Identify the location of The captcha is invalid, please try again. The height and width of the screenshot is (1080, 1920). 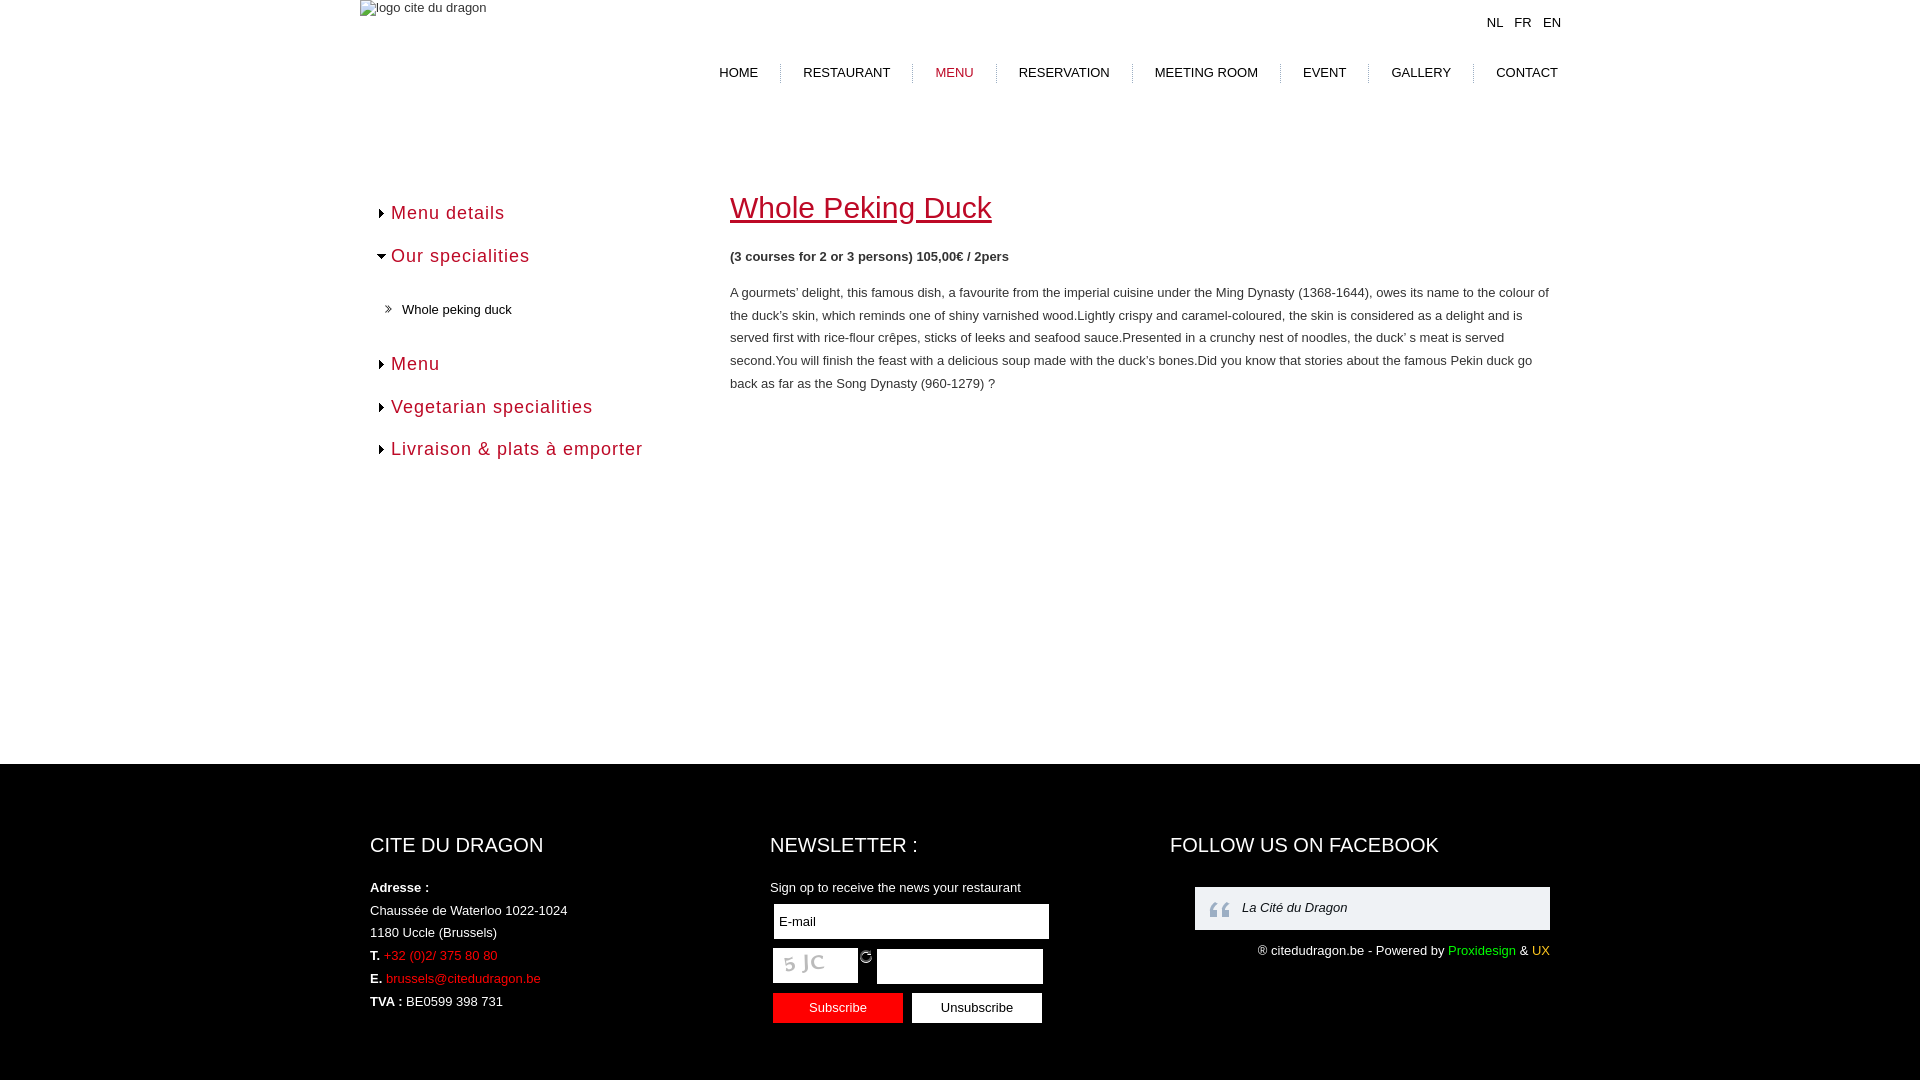
(816, 966).